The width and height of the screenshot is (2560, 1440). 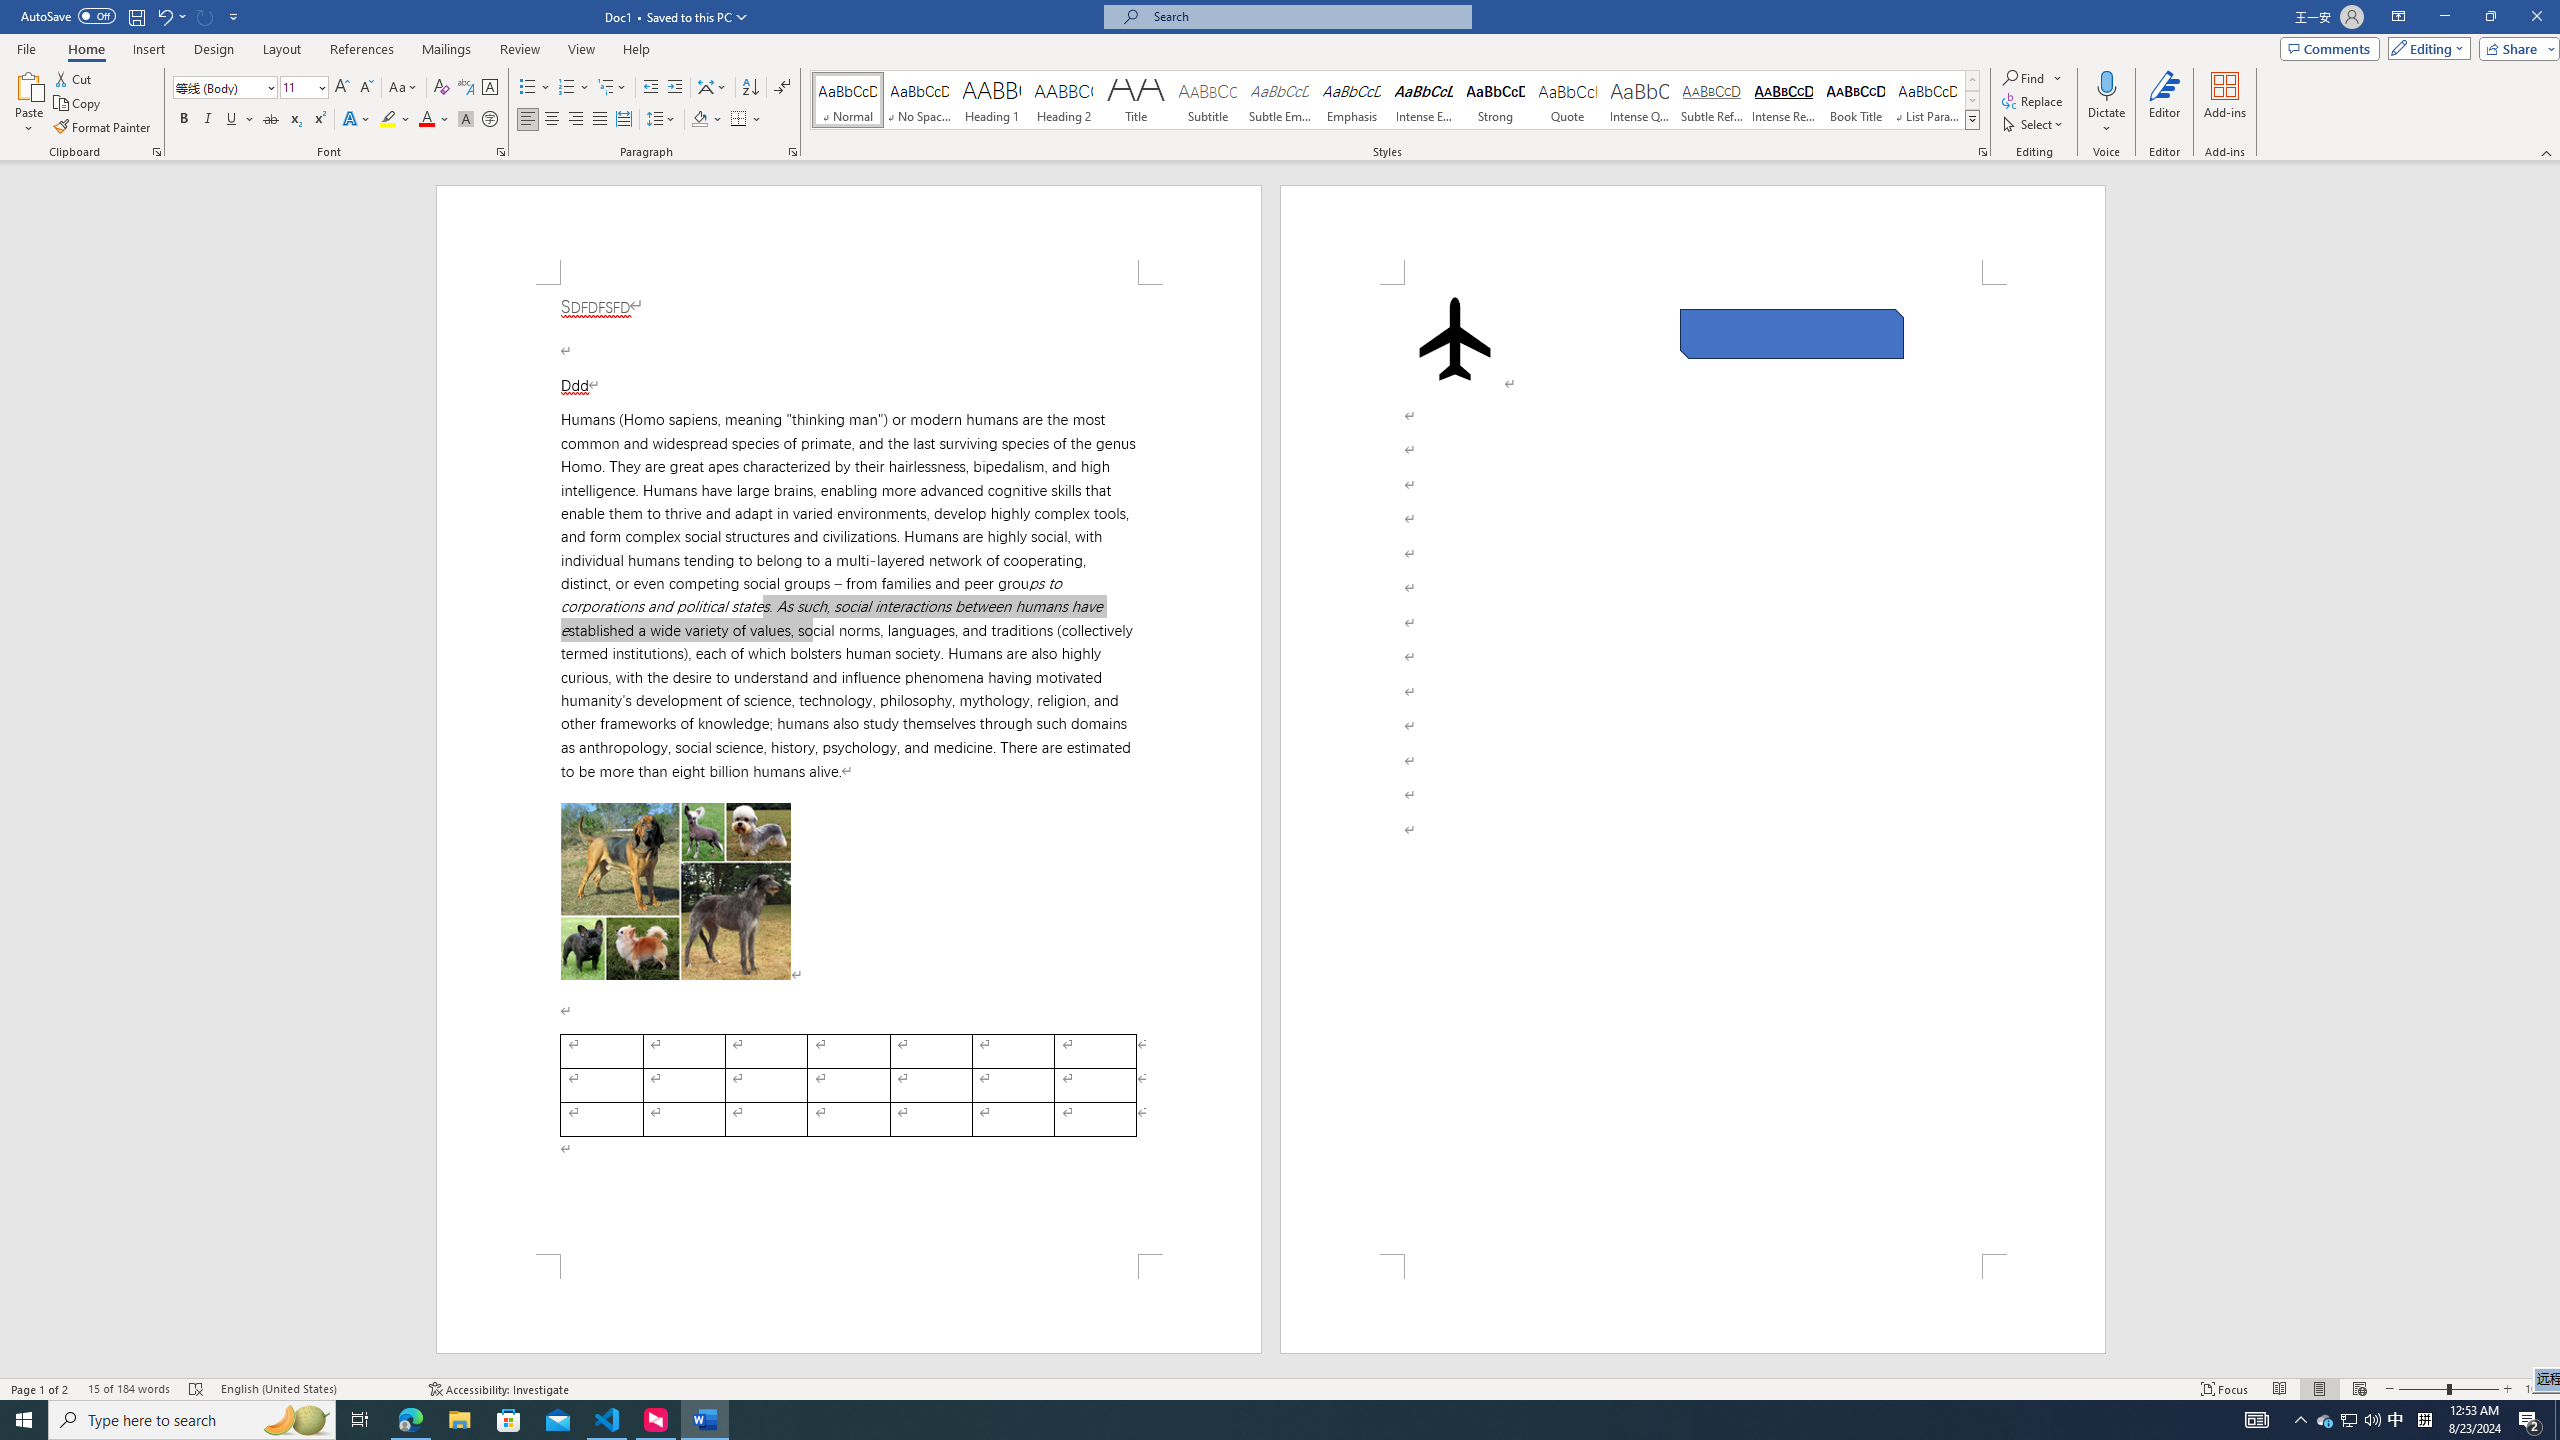 What do you see at coordinates (750, 88) in the screenshot?
I see `Sort...` at bounding box center [750, 88].